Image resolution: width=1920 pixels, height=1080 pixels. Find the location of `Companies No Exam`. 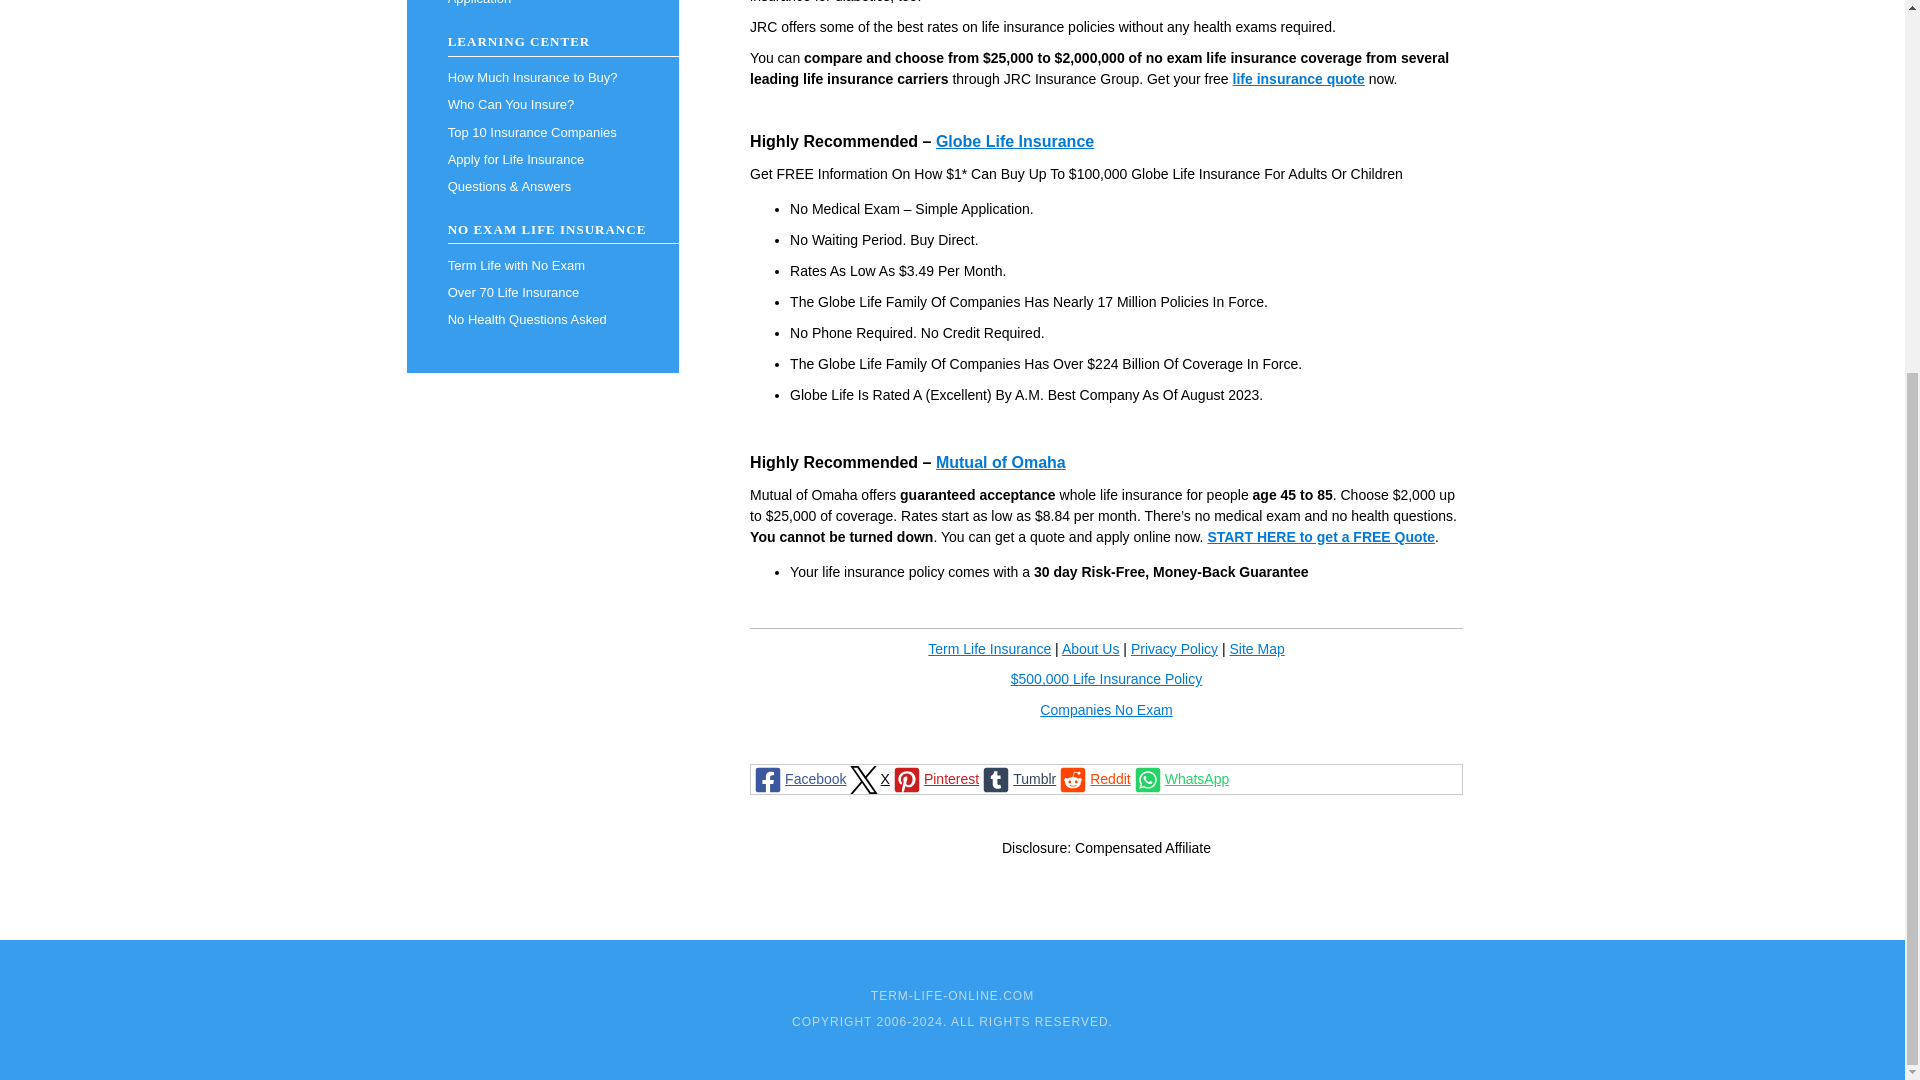

Companies No Exam is located at coordinates (1106, 710).